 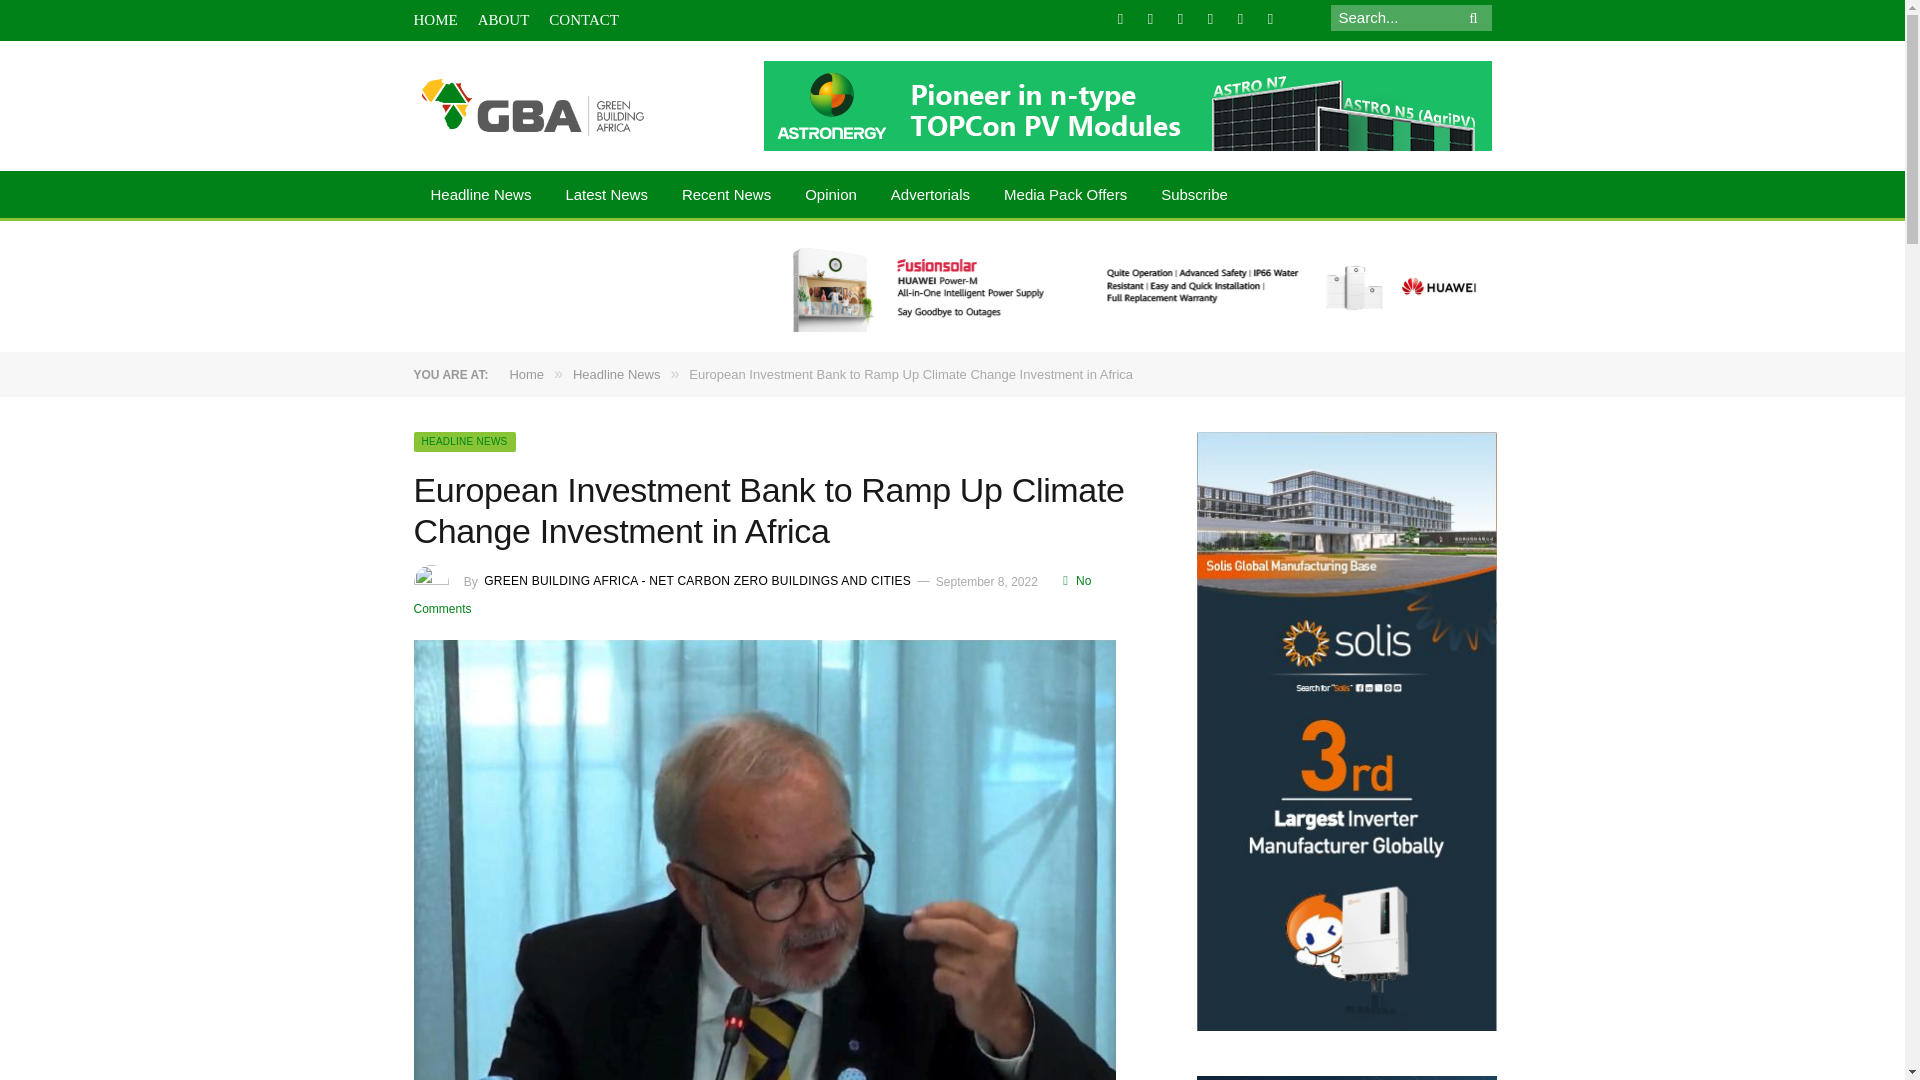 What do you see at coordinates (606, 196) in the screenshot?
I see `Latest News` at bounding box center [606, 196].